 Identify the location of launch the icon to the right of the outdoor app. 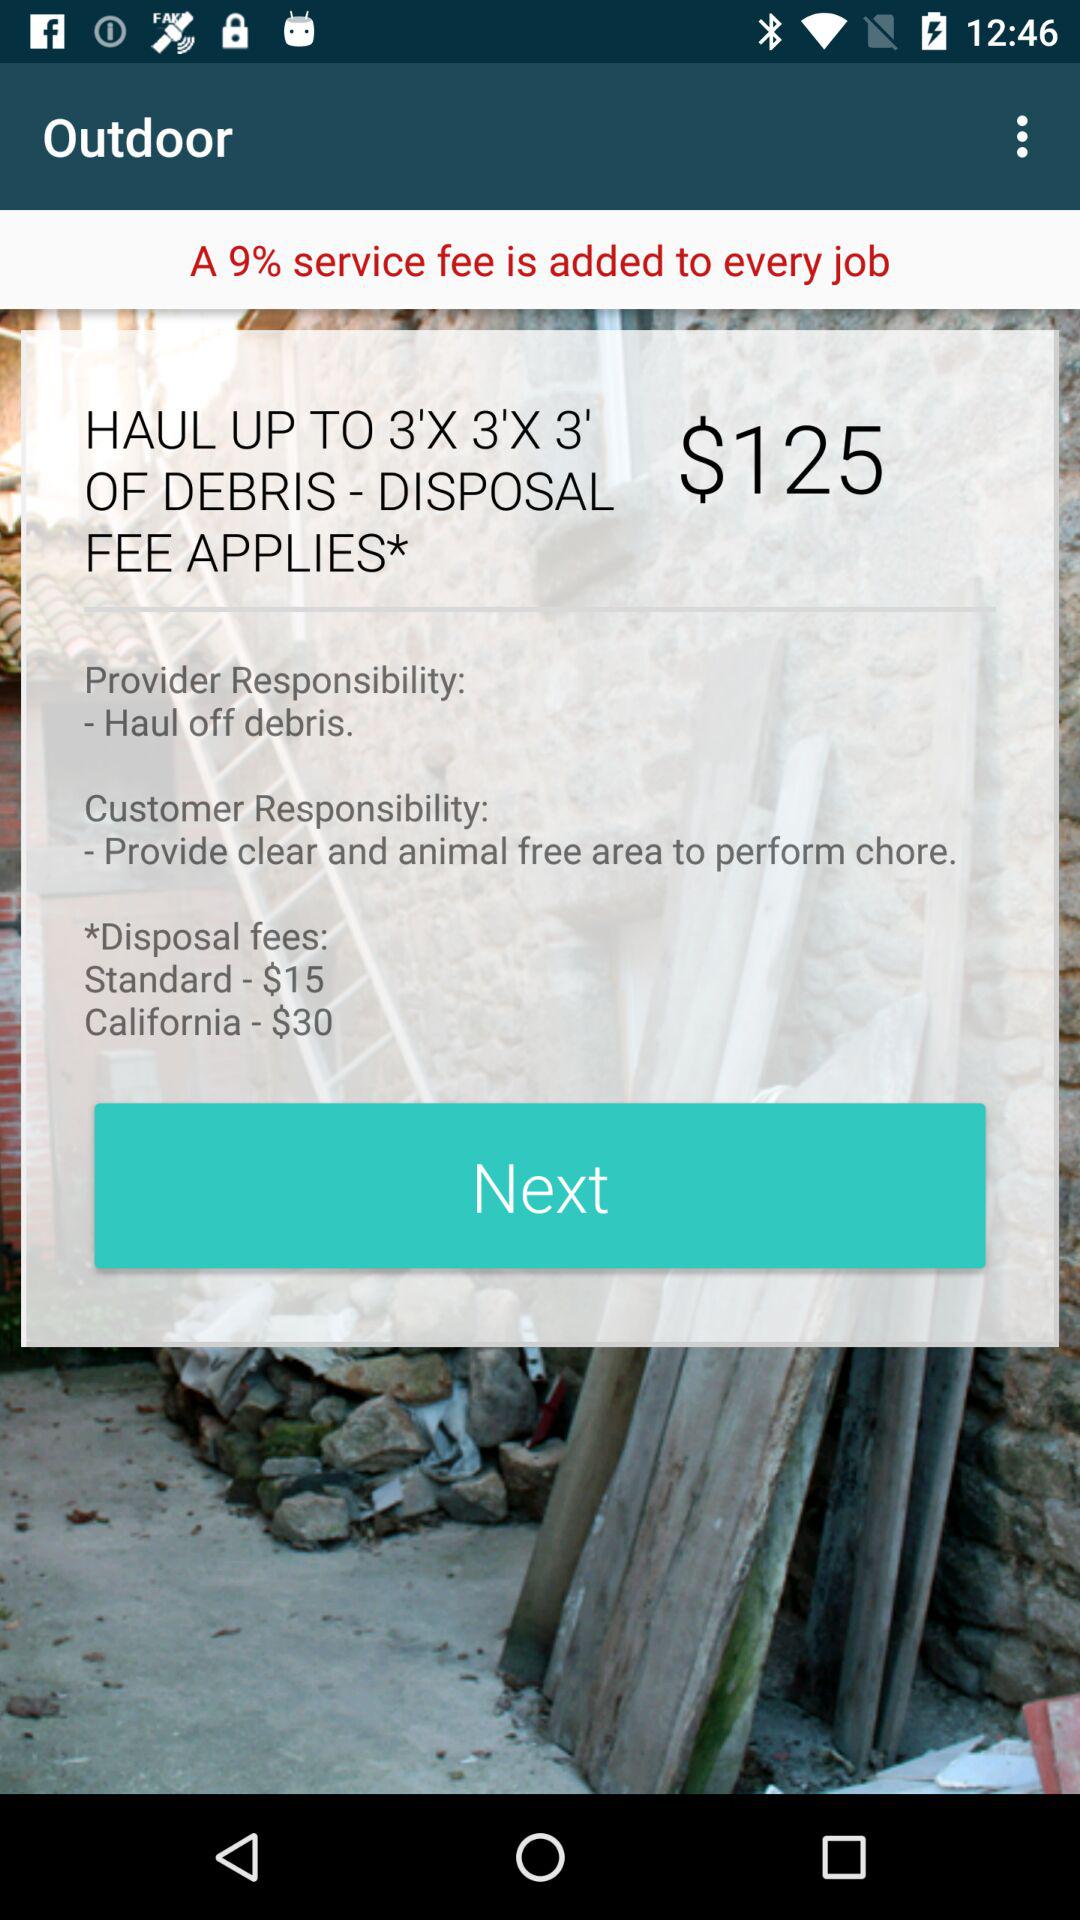
(1028, 136).